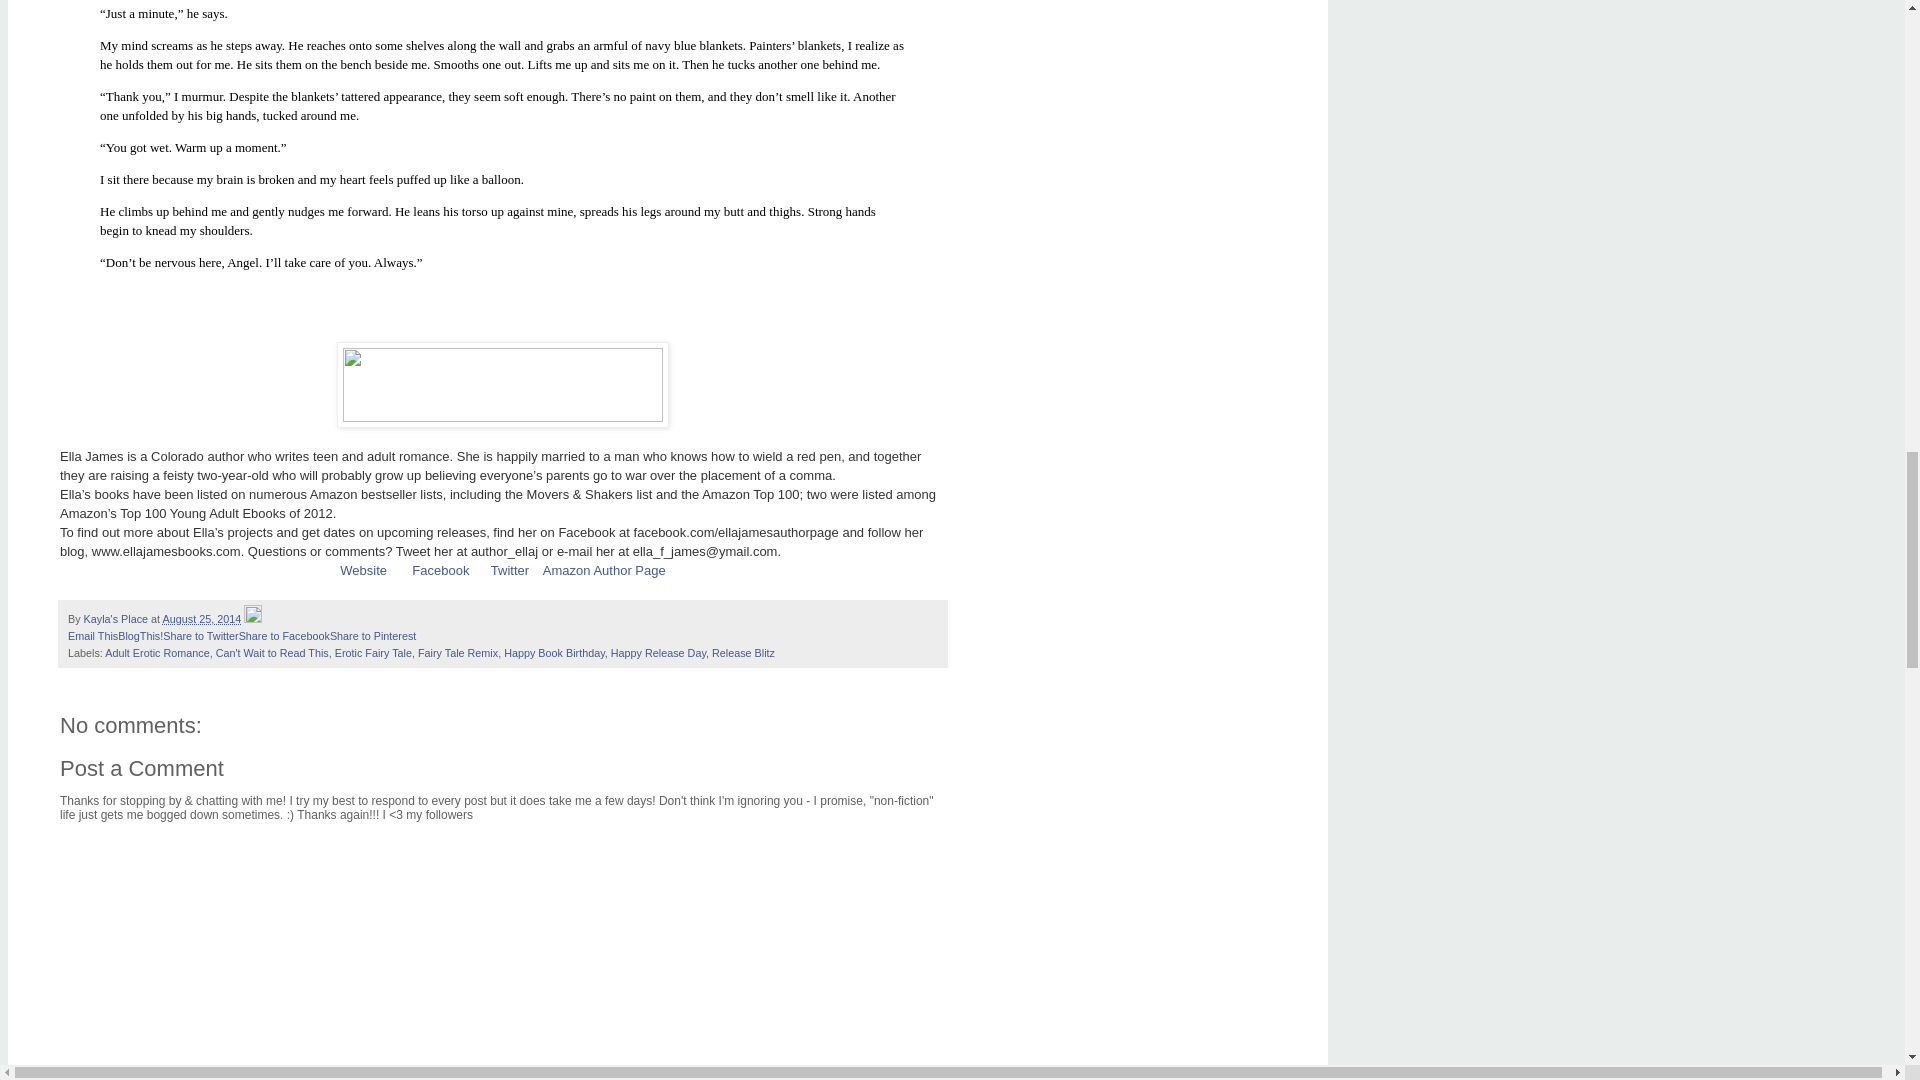 The image size is (1920, 1080). I want to click on Can't Wait to Read This, so click(272, 652).